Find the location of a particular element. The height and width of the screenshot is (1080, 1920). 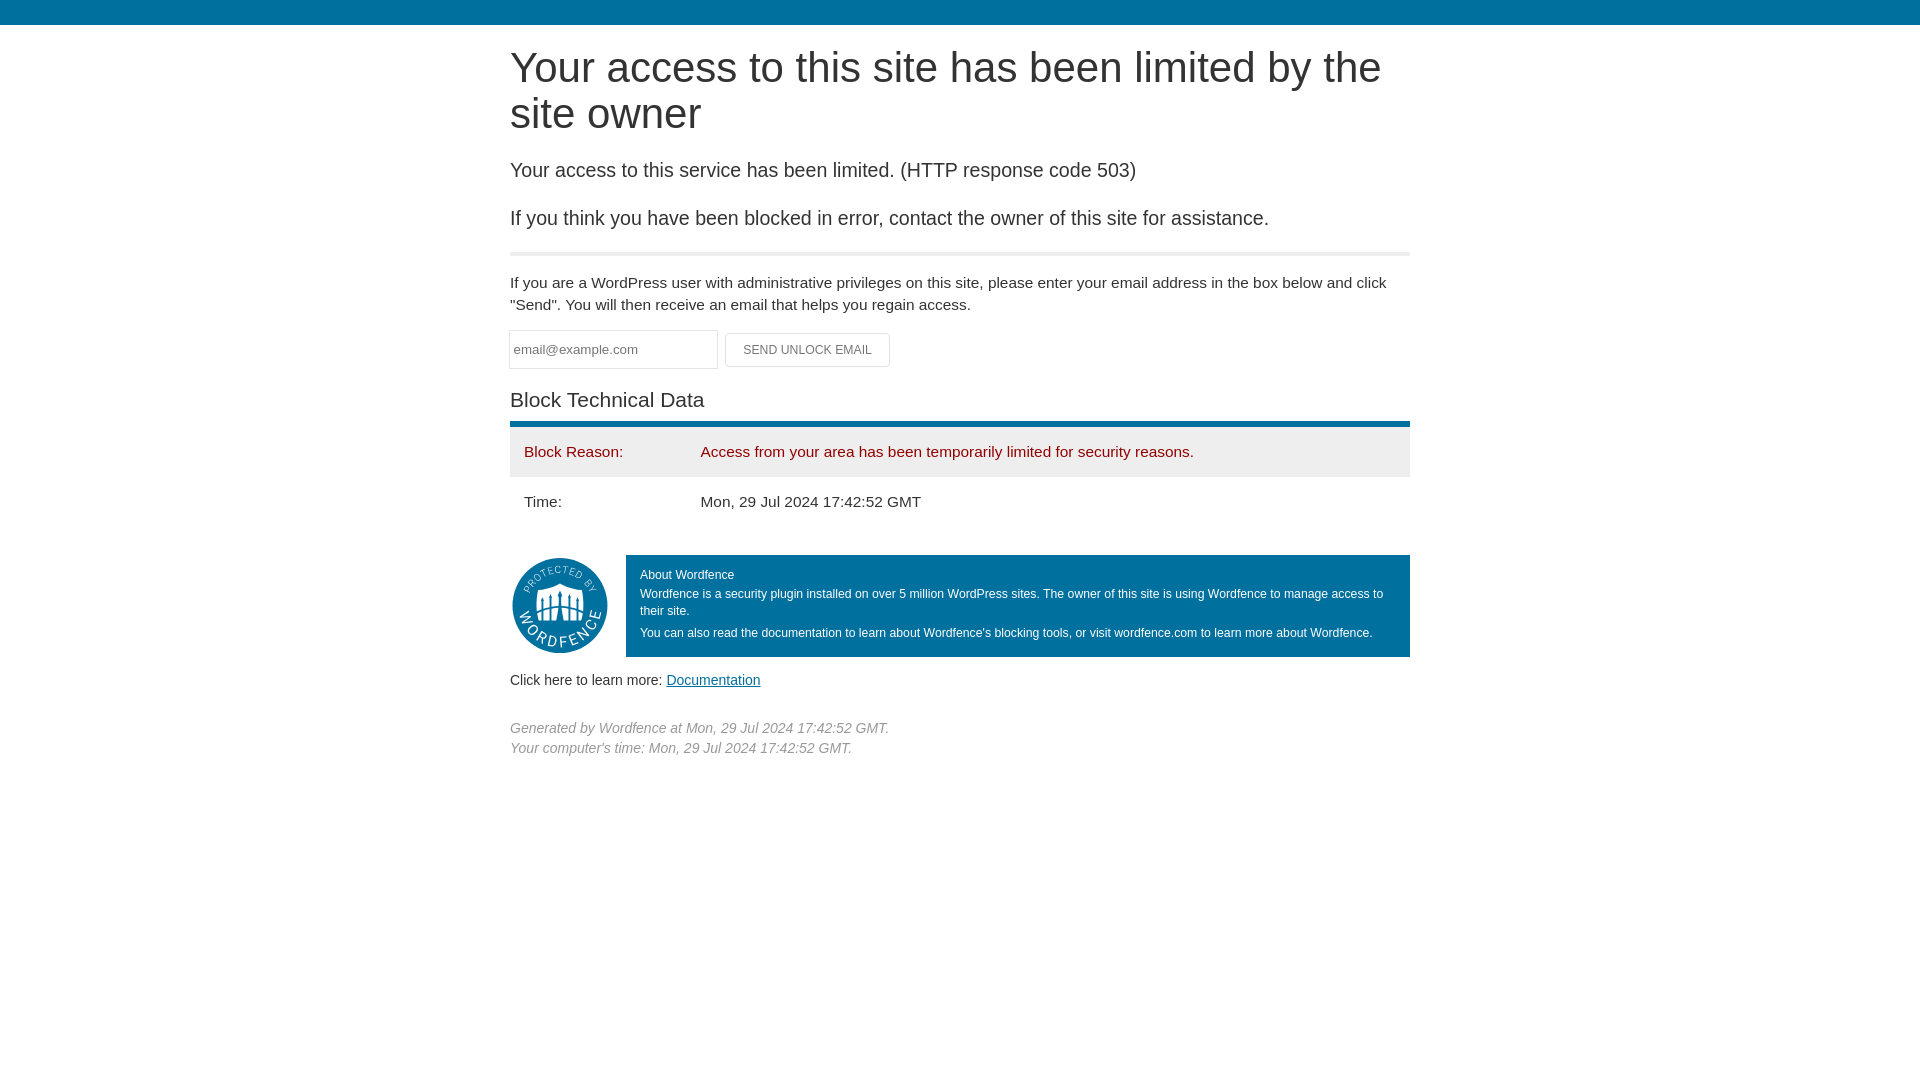

Send Unlock Email is located at coordinates (808, 350).